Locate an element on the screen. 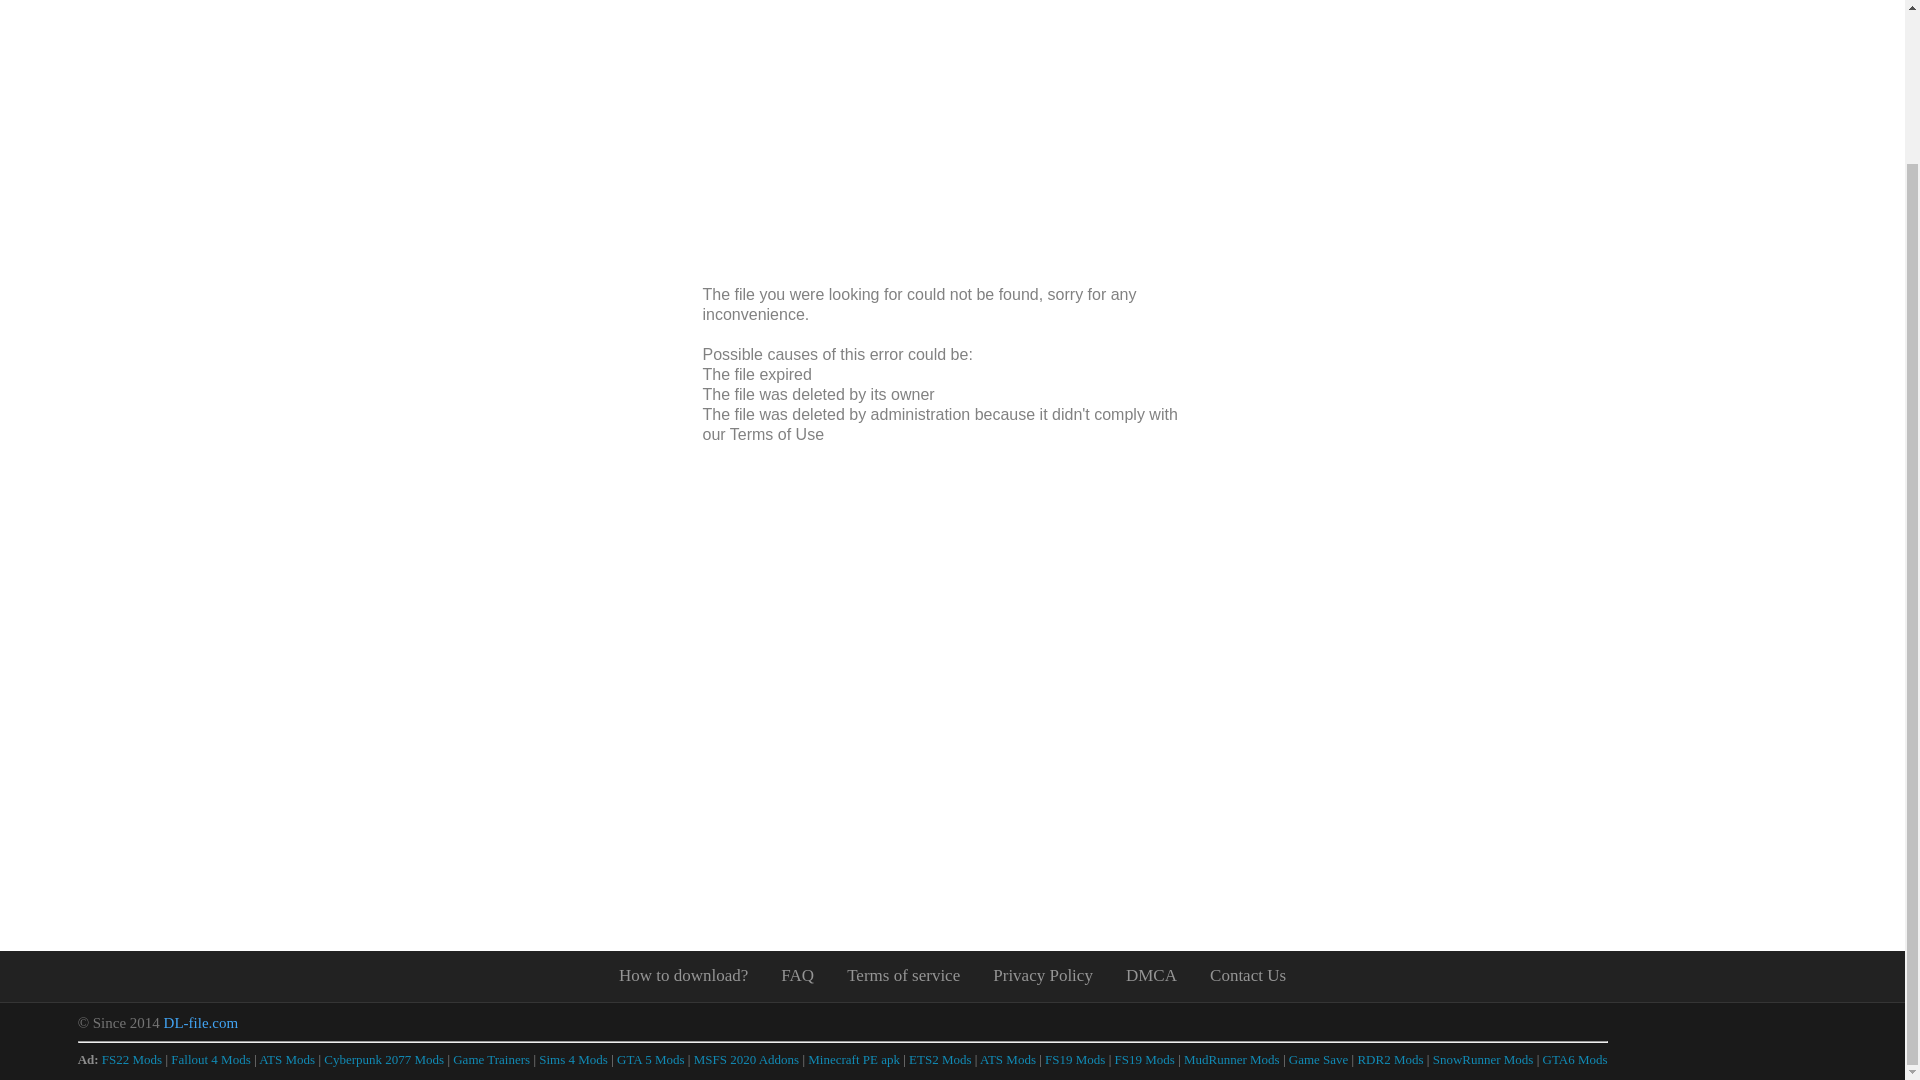 Image resolution: width=1920 pixels, height=1080 pixels. Sims 4 Mods is located at coordinates (574, 1059).